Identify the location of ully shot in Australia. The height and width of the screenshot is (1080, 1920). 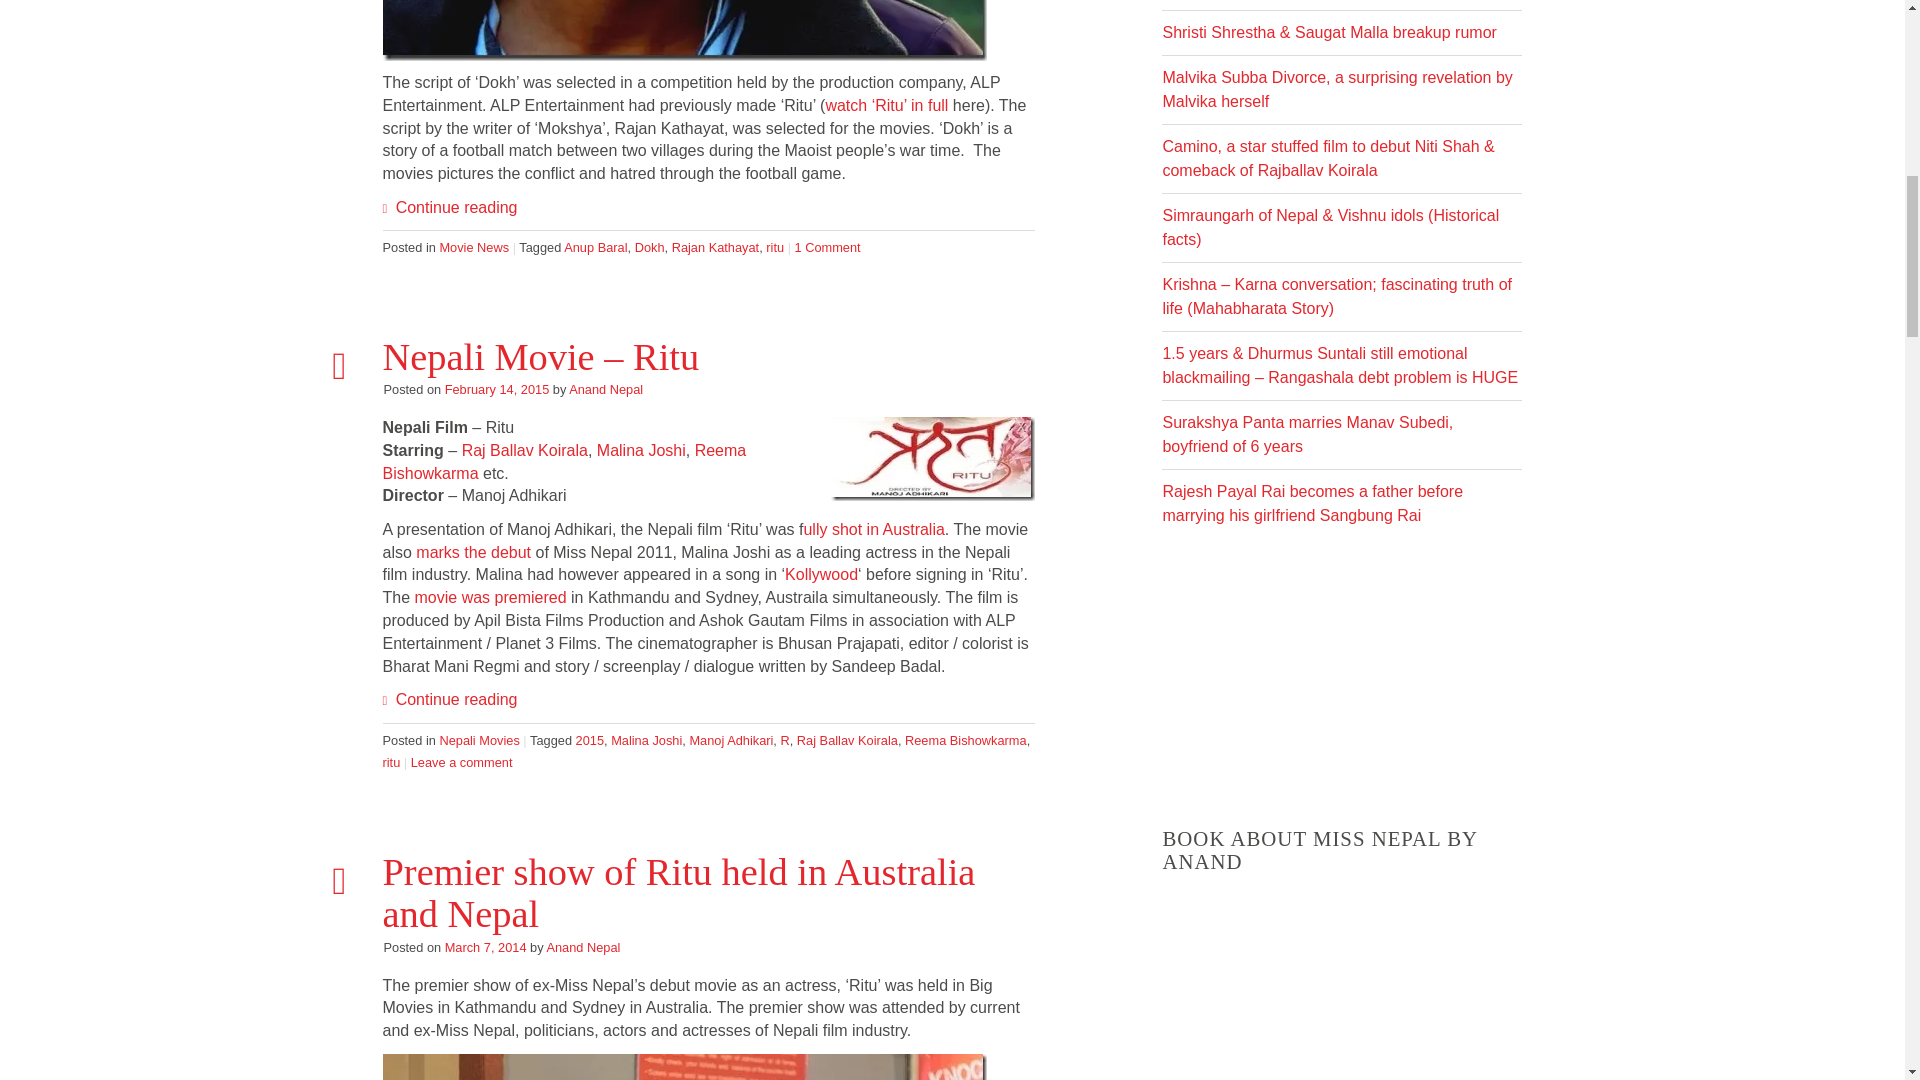
(873, 528).